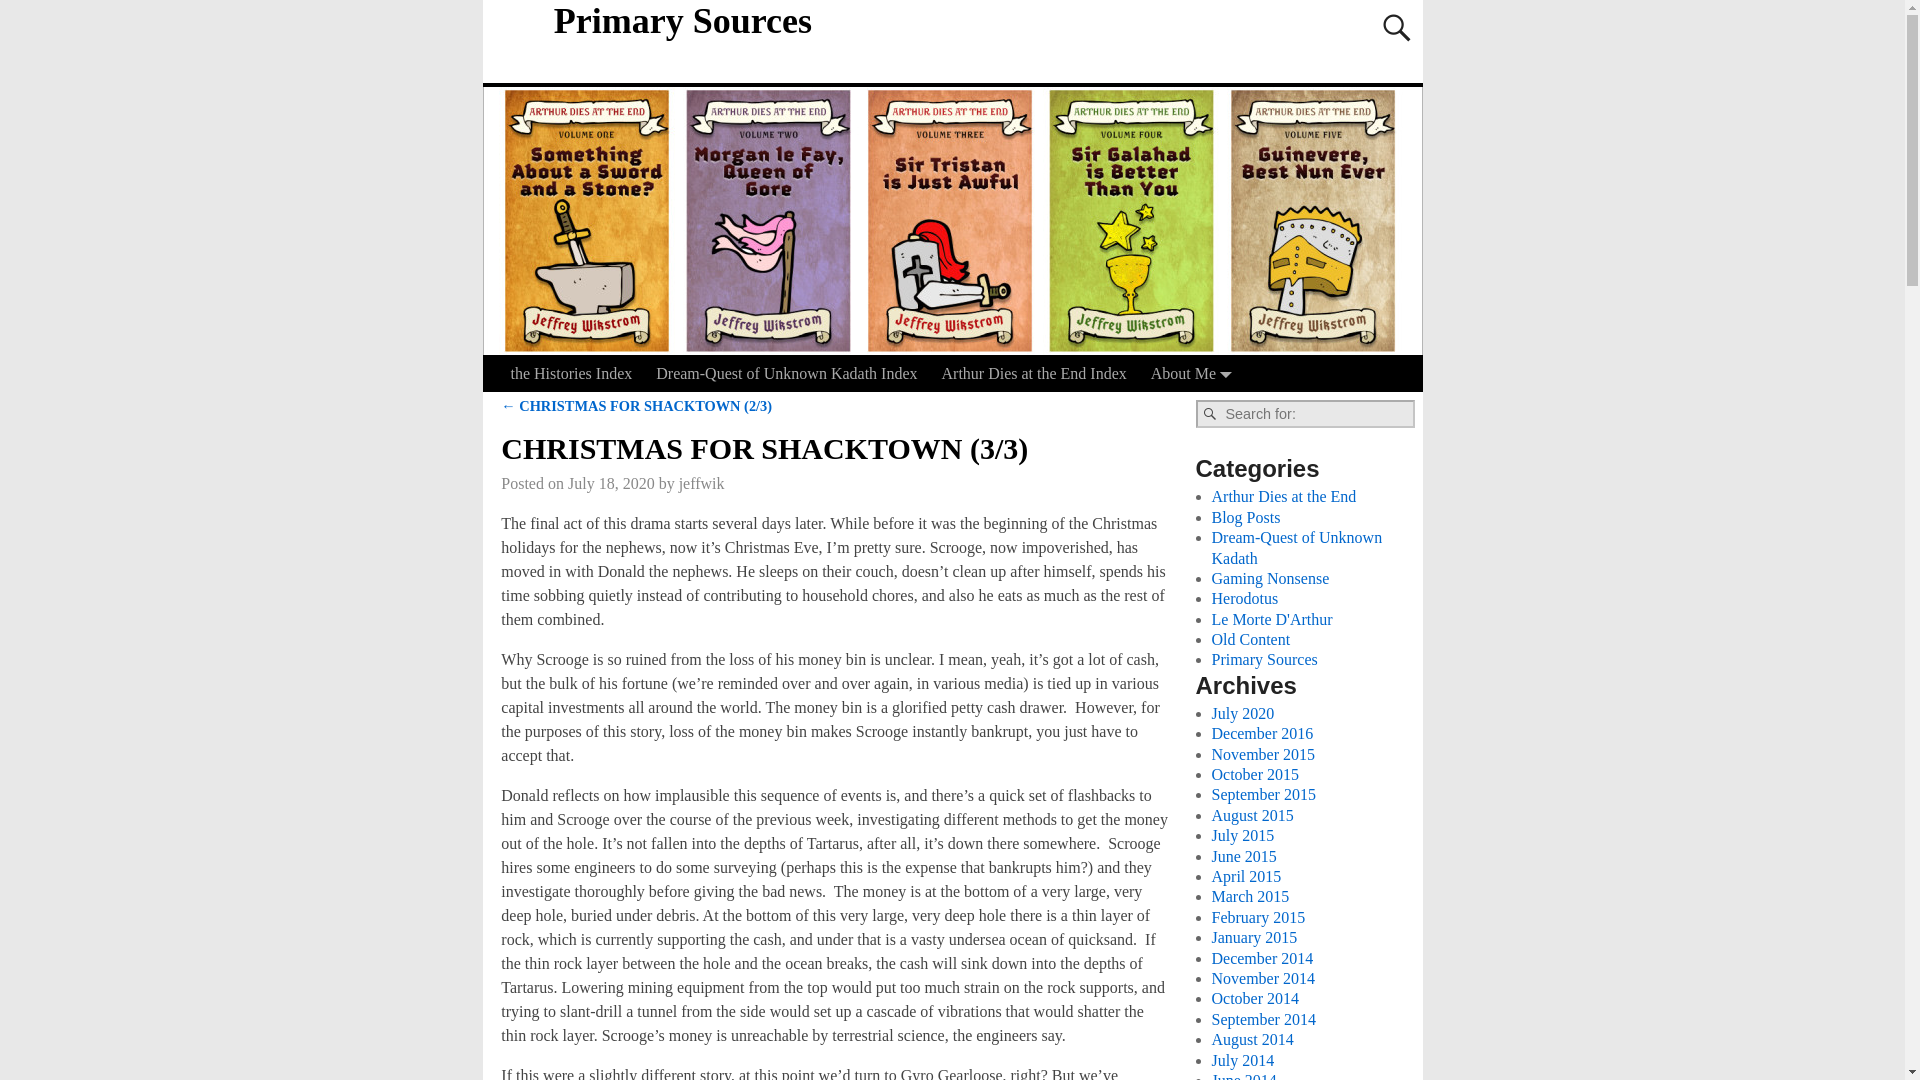 The height and width of the screenshot is (1080, 1920). What do you see at coordinates (682, 21) in the screenshot?
I see `Primary Sources` at bounding box center [682, 21].